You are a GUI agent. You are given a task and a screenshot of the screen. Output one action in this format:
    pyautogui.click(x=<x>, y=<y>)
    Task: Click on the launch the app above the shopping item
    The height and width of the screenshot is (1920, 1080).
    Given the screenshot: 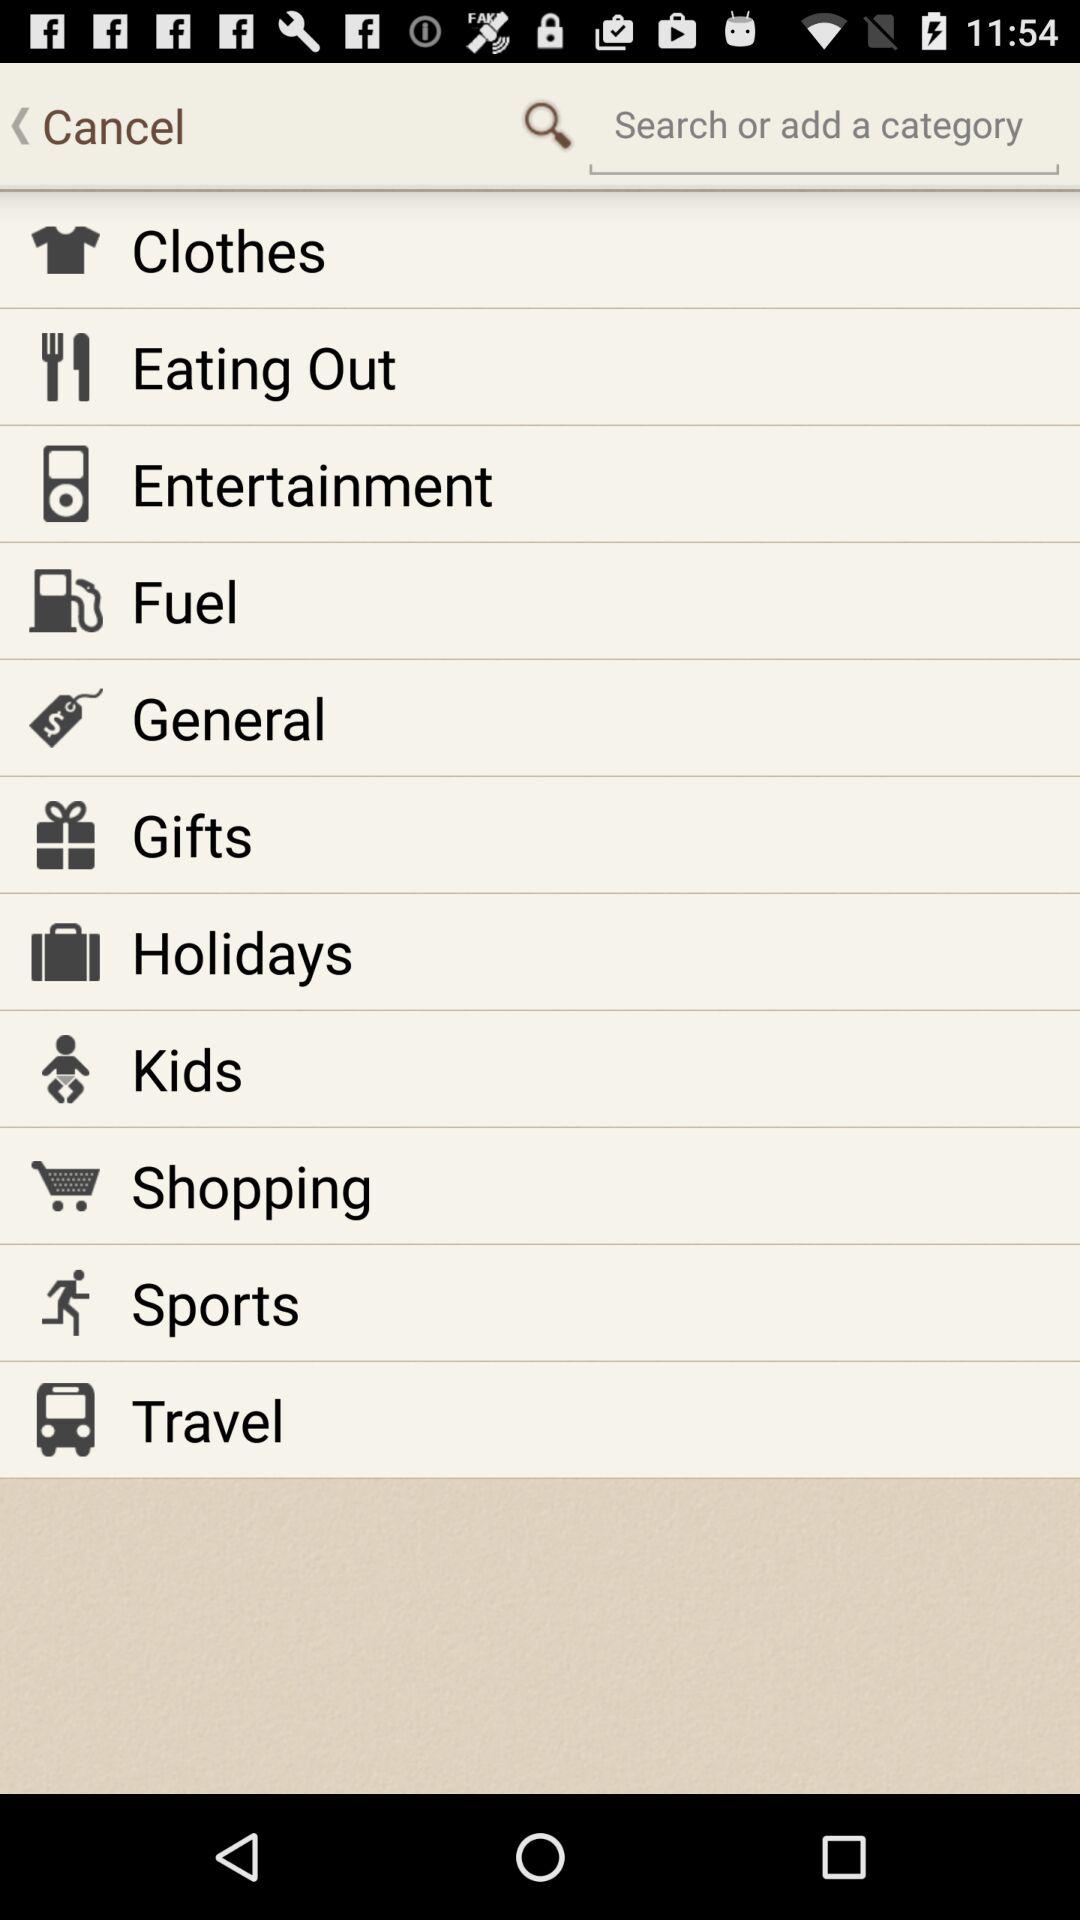 What is the action you would take?
    pyautogui.click(x=187, y=1068)
    